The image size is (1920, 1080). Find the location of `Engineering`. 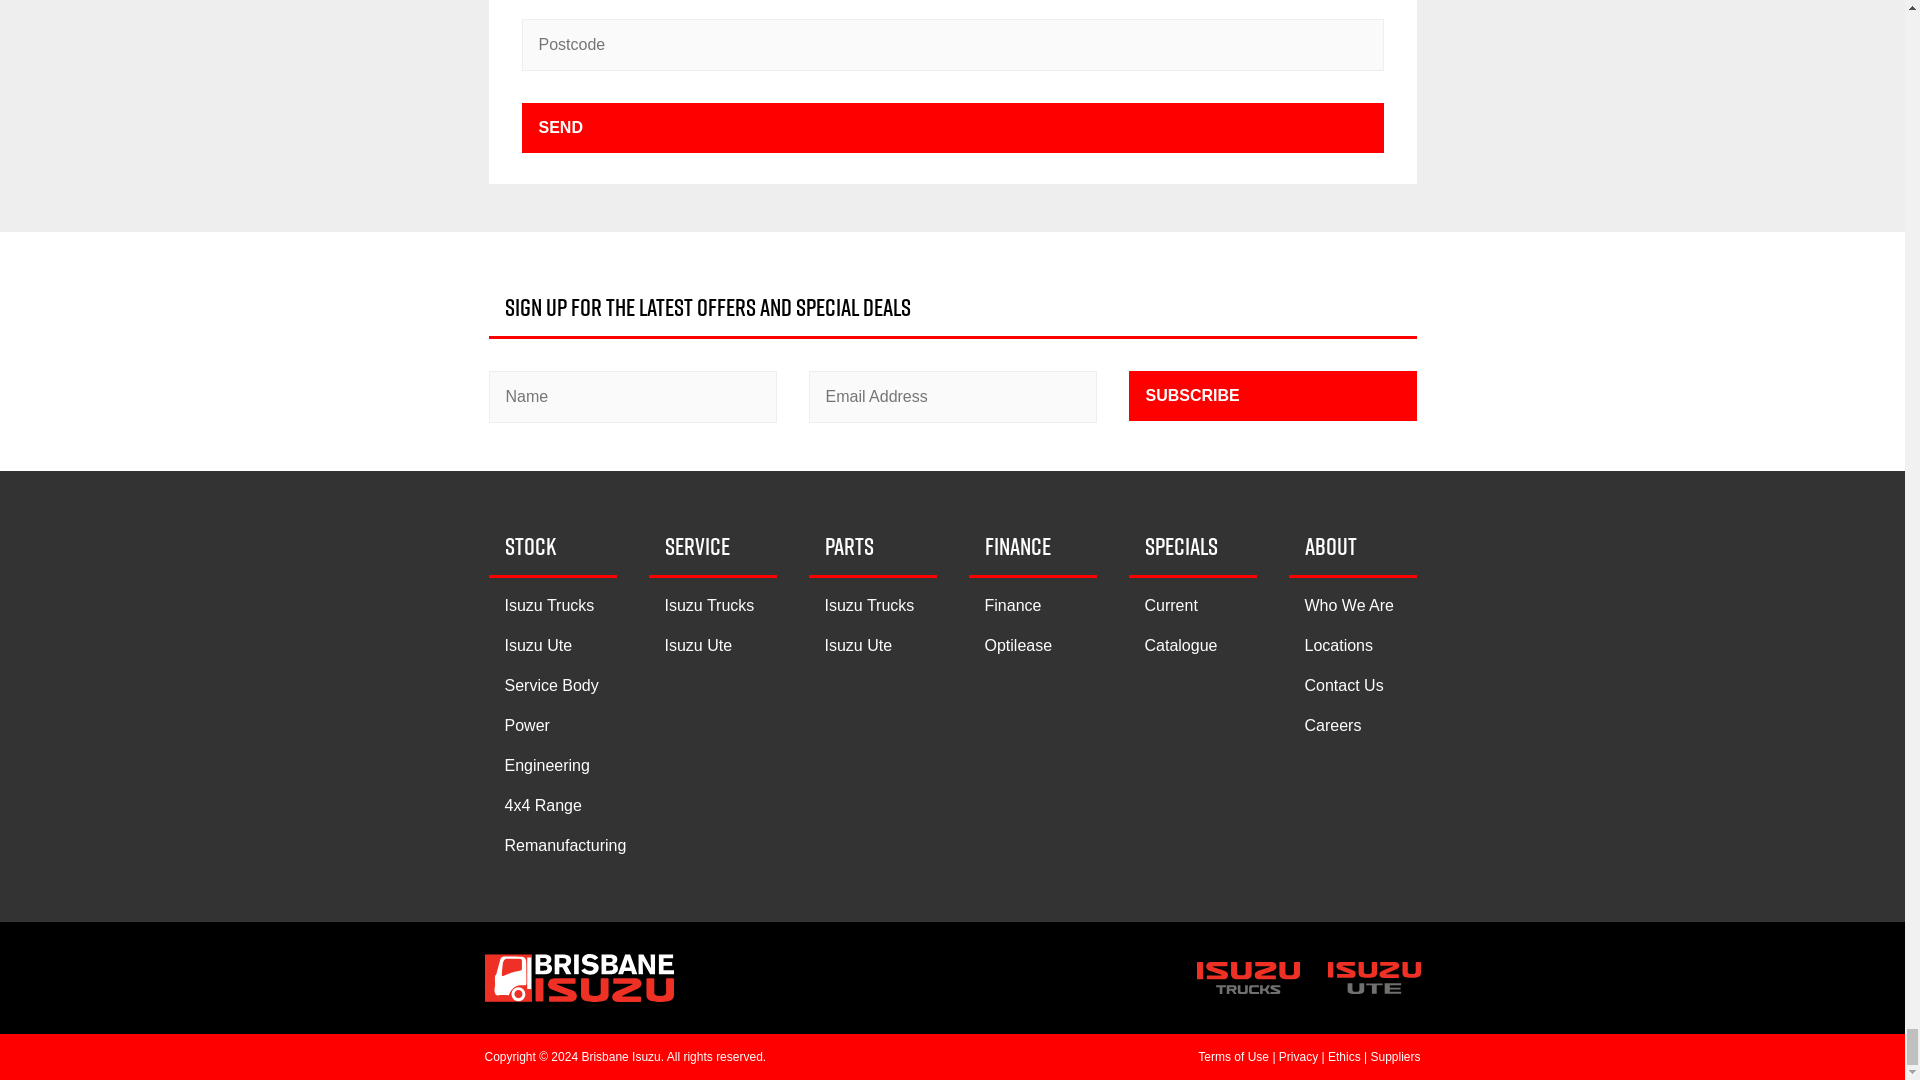

Engineering is located at coordinates (546, 766).